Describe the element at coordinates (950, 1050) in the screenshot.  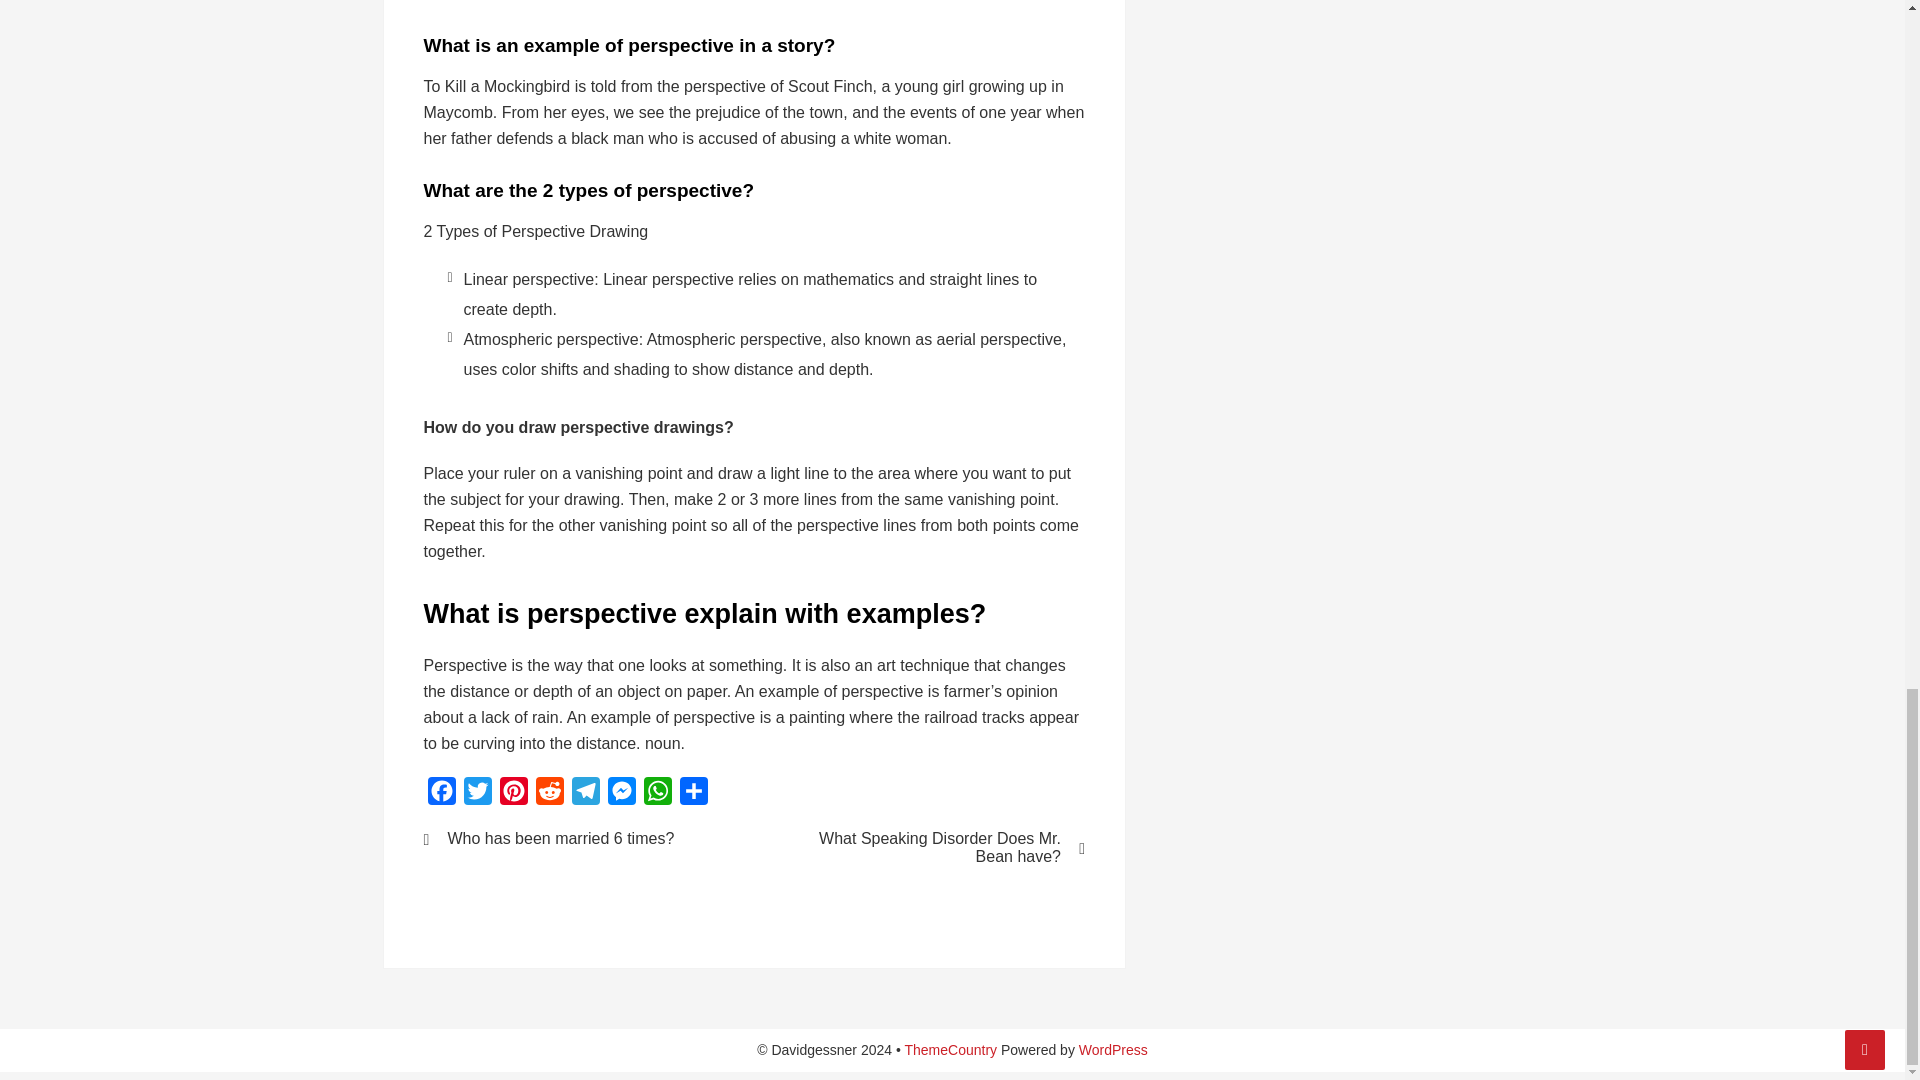
I see `BasePress - The best free WordPress blog theme for WordPress` at that location.